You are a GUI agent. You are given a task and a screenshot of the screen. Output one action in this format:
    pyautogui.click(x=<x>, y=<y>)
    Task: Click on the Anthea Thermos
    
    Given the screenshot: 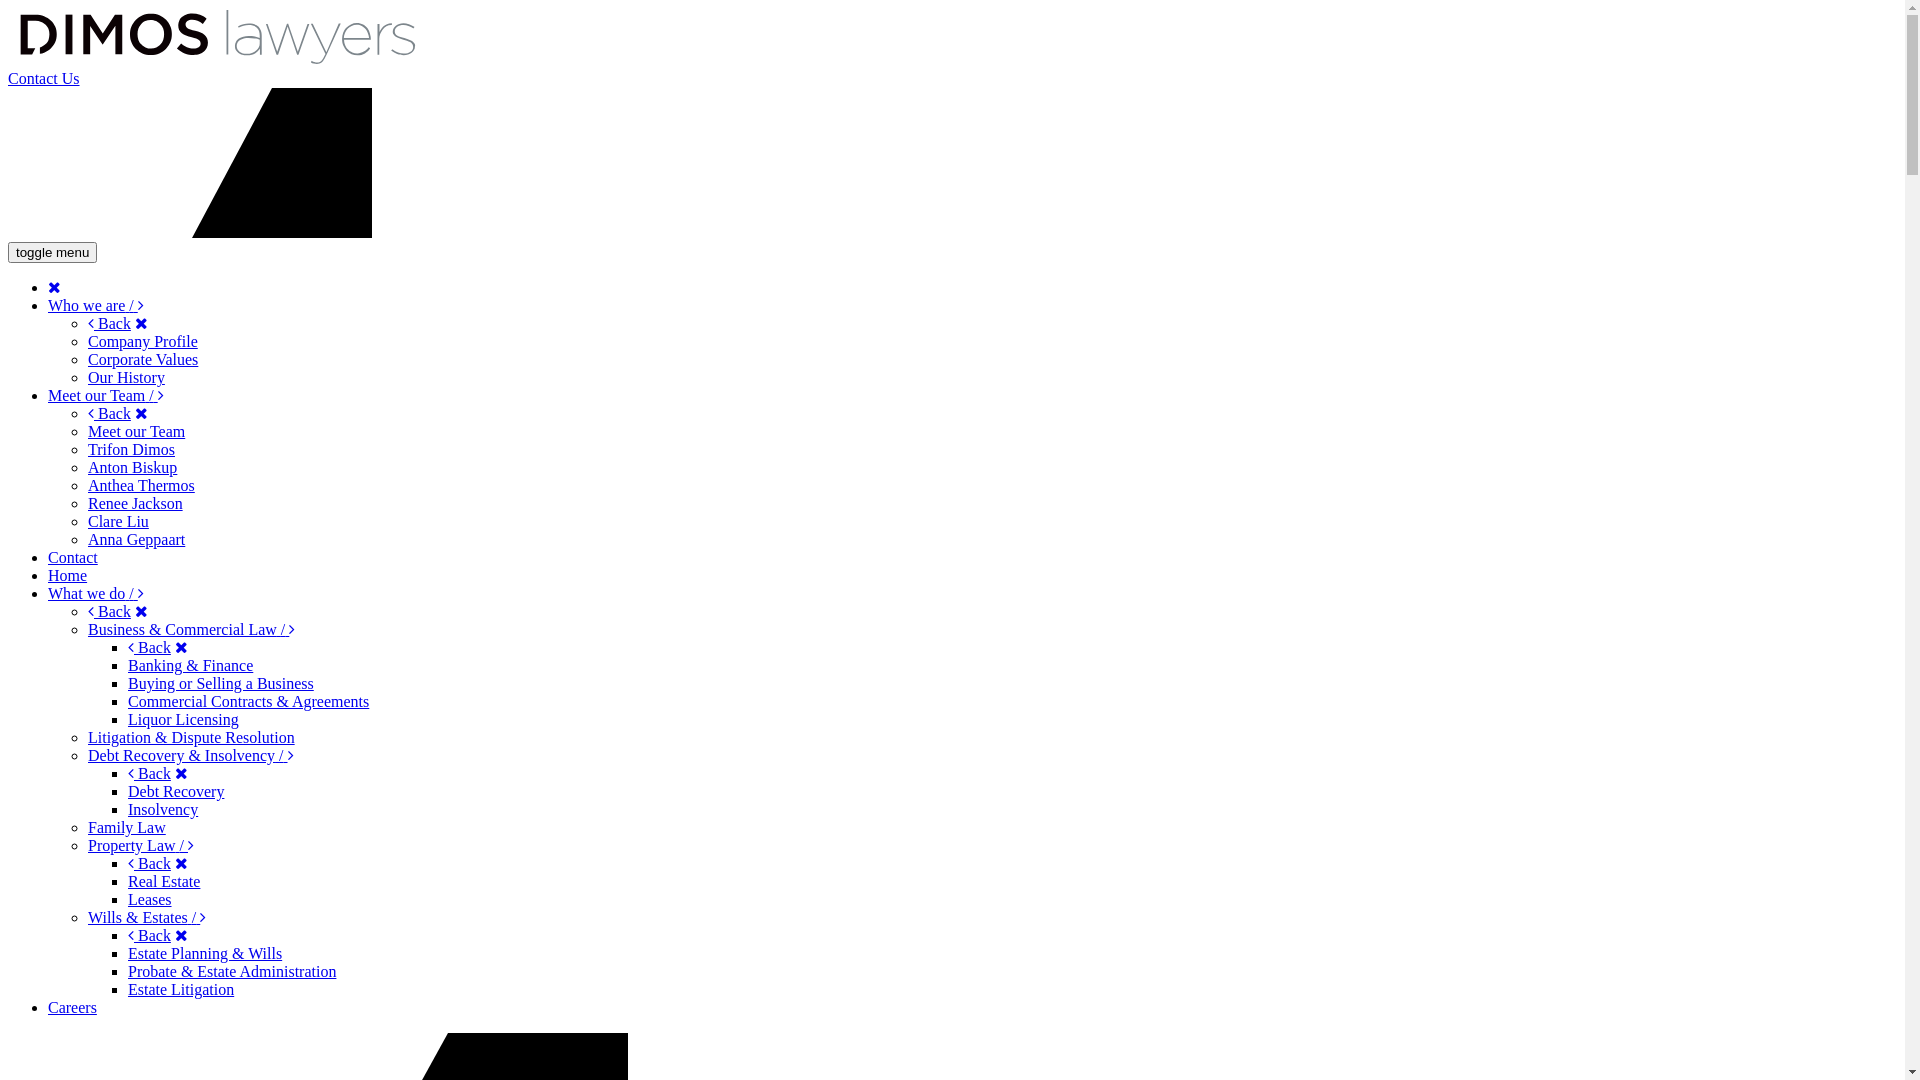 What is the action you would take?
    pyautogui.click(x=142, y=486)
    